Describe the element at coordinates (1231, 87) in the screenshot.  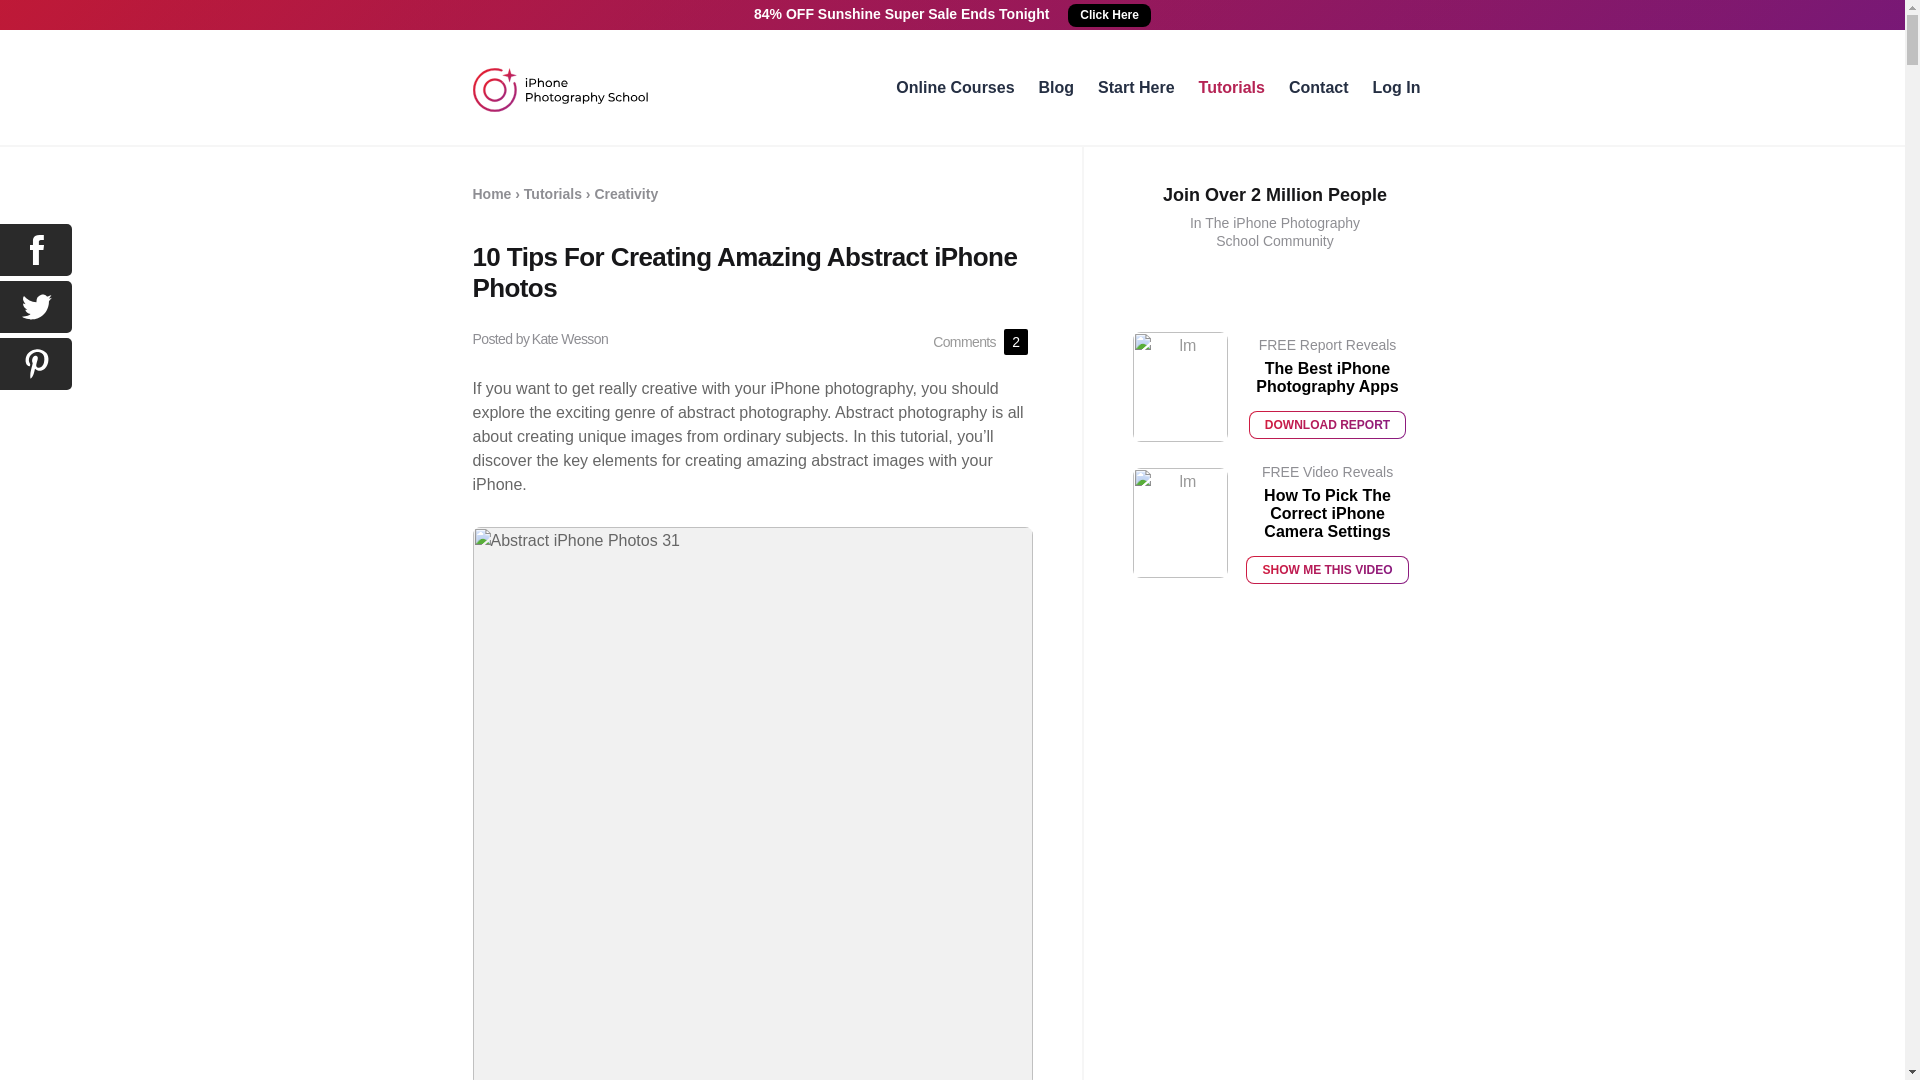
I see `Tutorials` at that location.